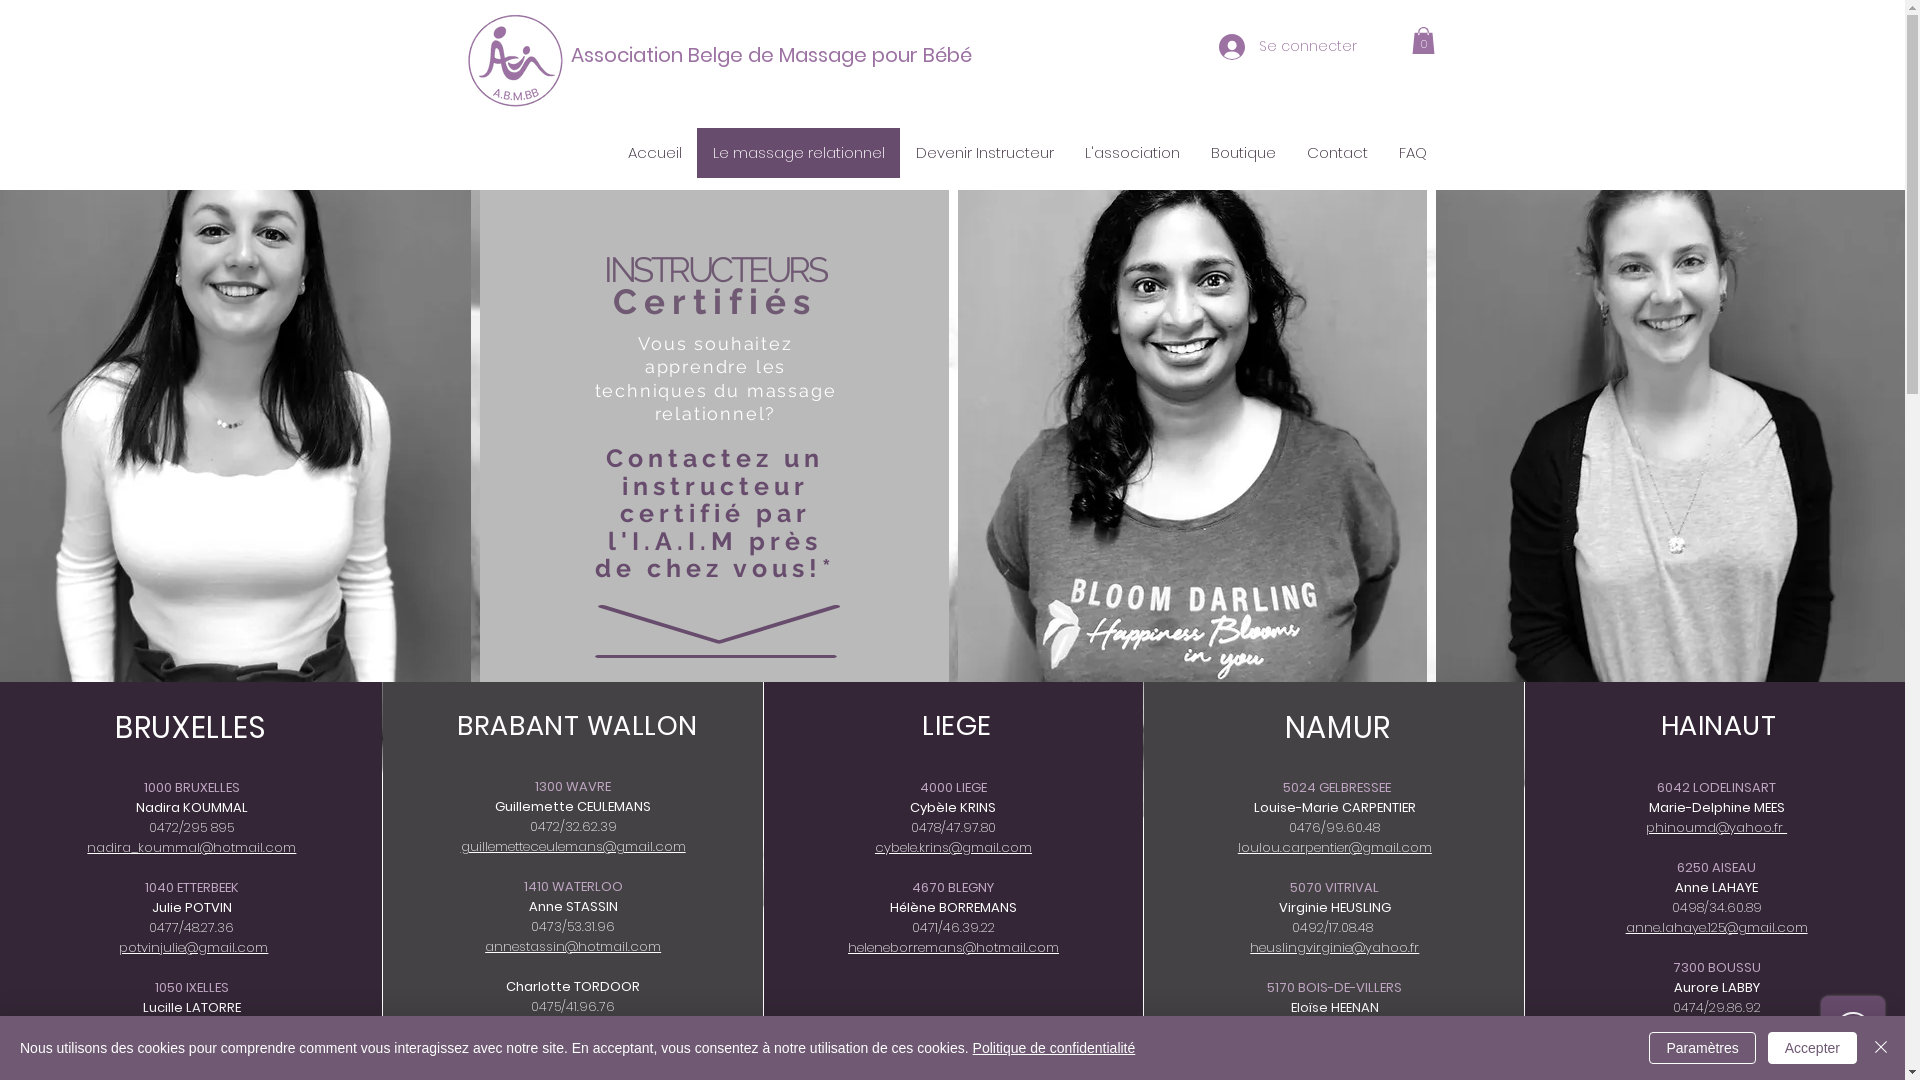  What do you see at coordinates (574, 846) in the screenshot?
I see `guillemetteceulemans@gmail.com` at bounding box center [574, 846].